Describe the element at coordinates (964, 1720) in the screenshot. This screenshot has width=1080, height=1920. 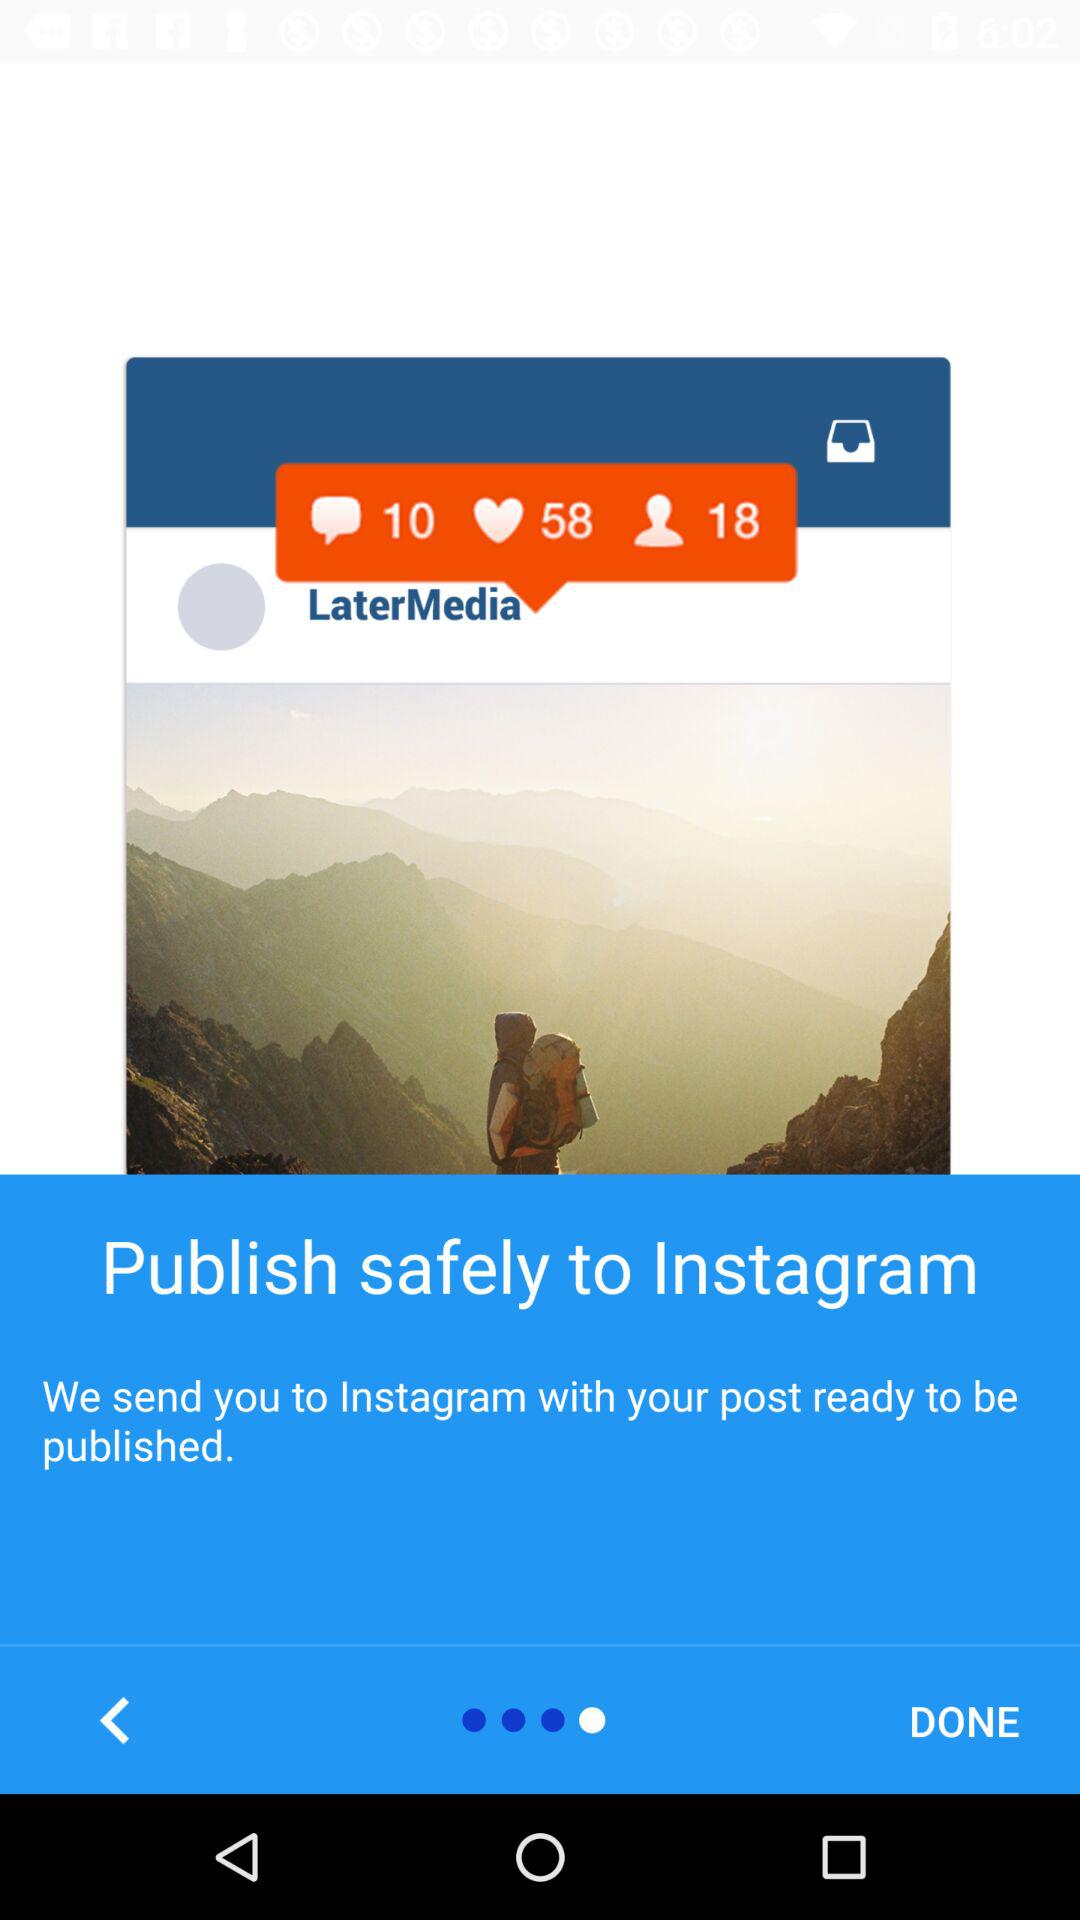
I see `press done icon` at that location.